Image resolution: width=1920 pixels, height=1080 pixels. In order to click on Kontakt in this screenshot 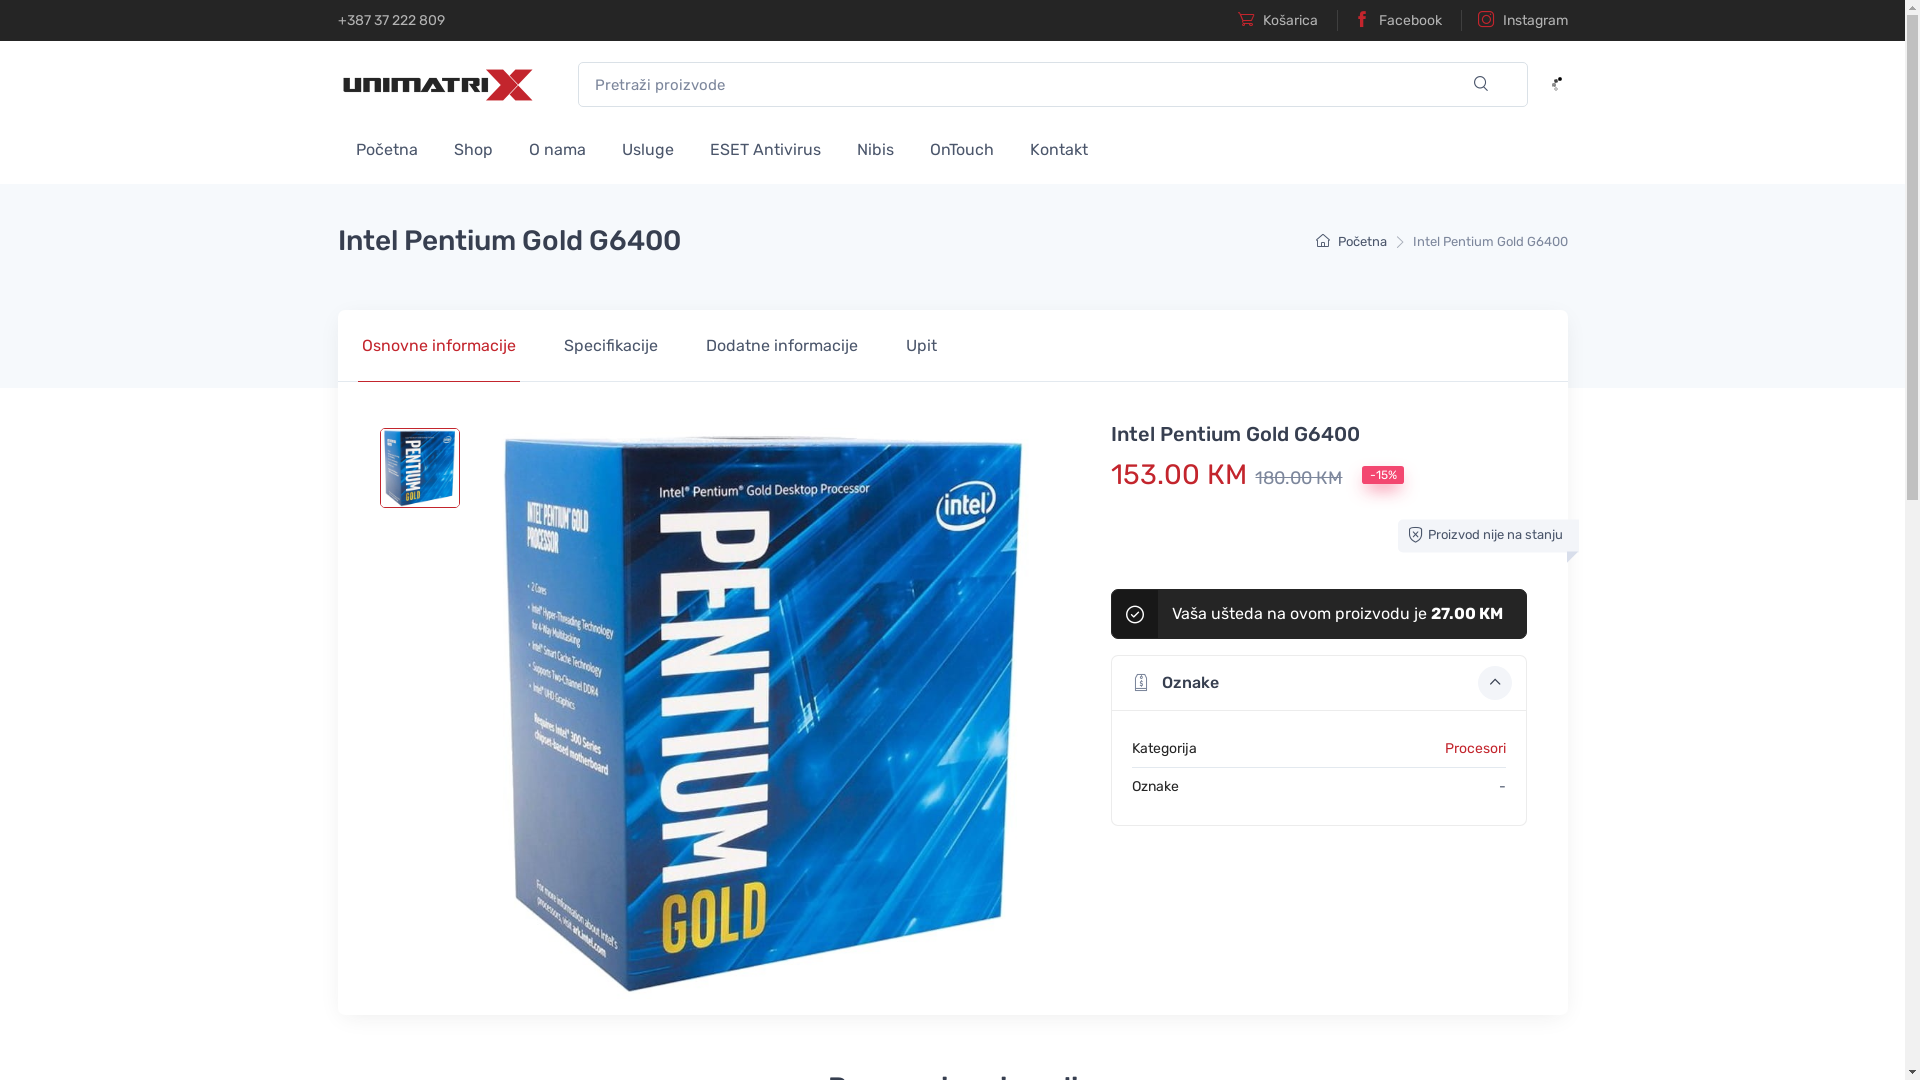, I will do `click(1059, 148)`.